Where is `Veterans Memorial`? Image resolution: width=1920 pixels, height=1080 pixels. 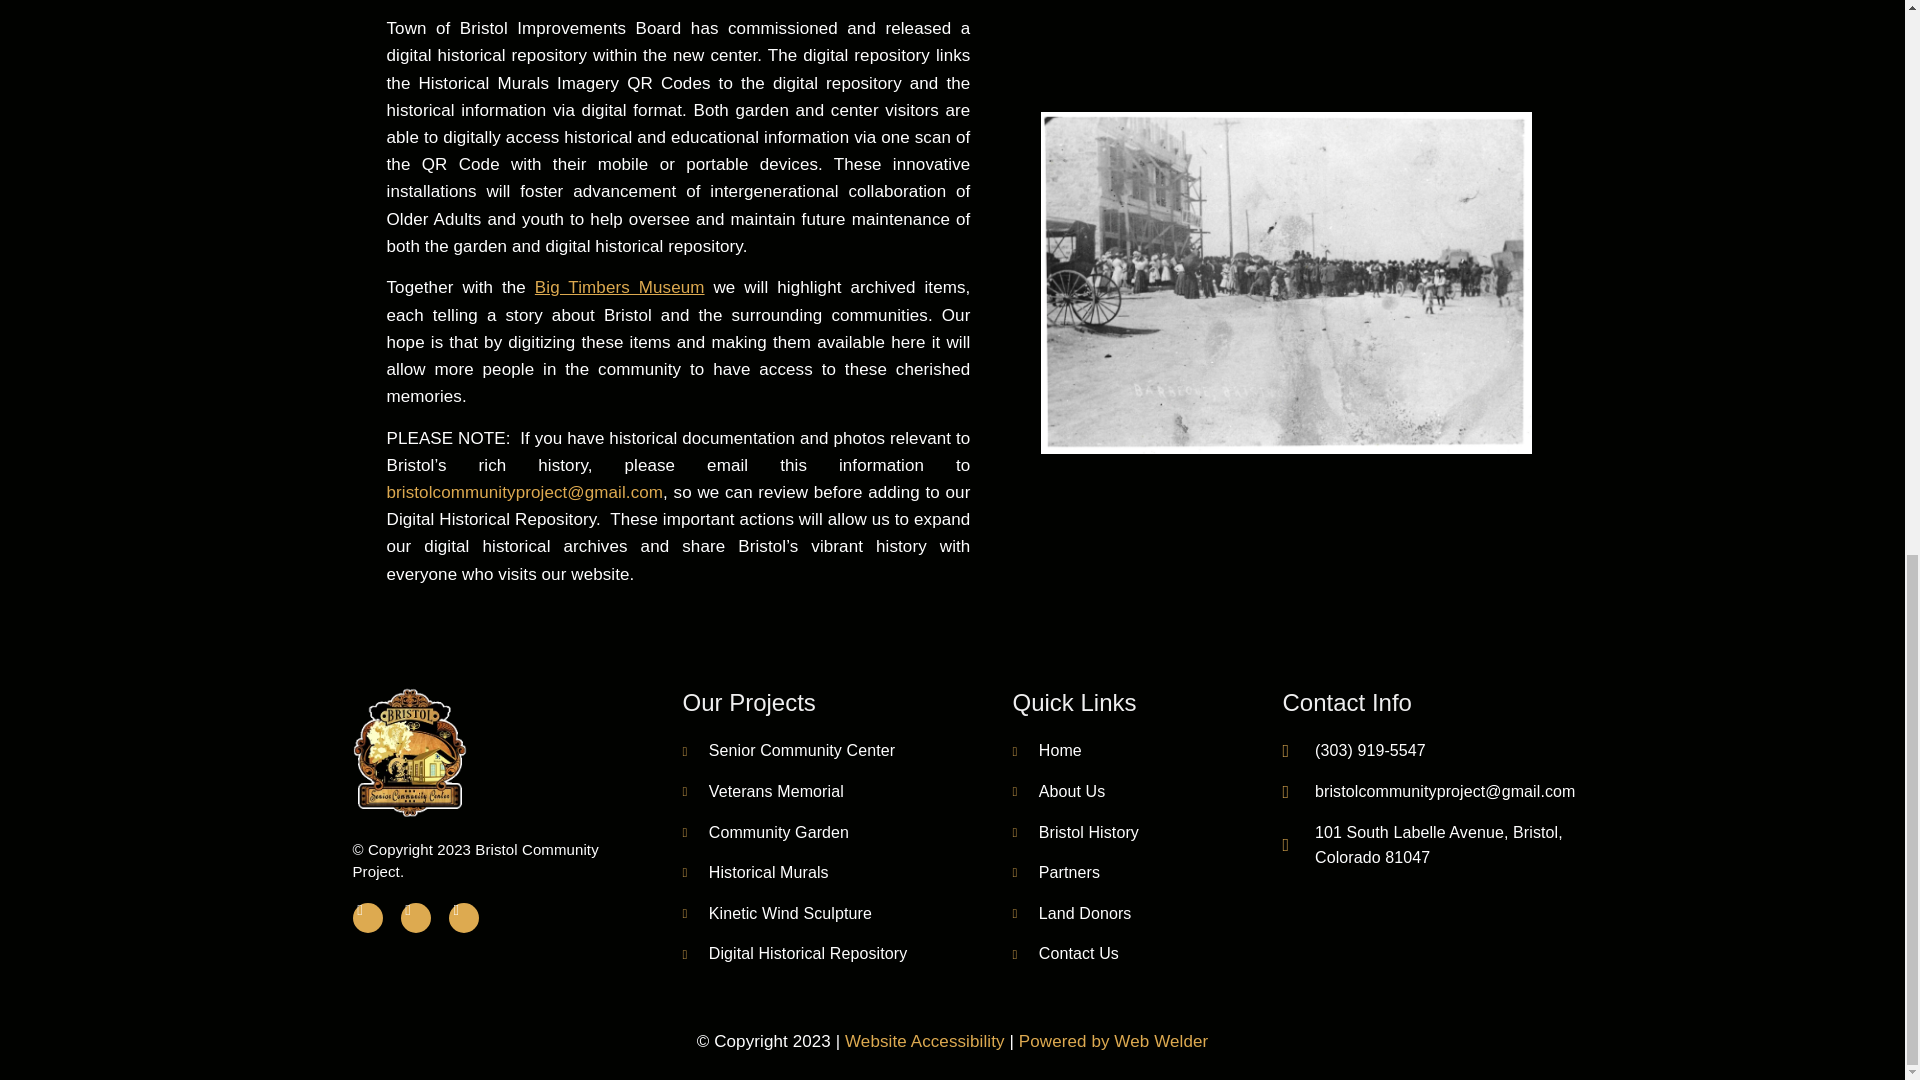
Veterans Memorial is located at coordinates (762, 791).